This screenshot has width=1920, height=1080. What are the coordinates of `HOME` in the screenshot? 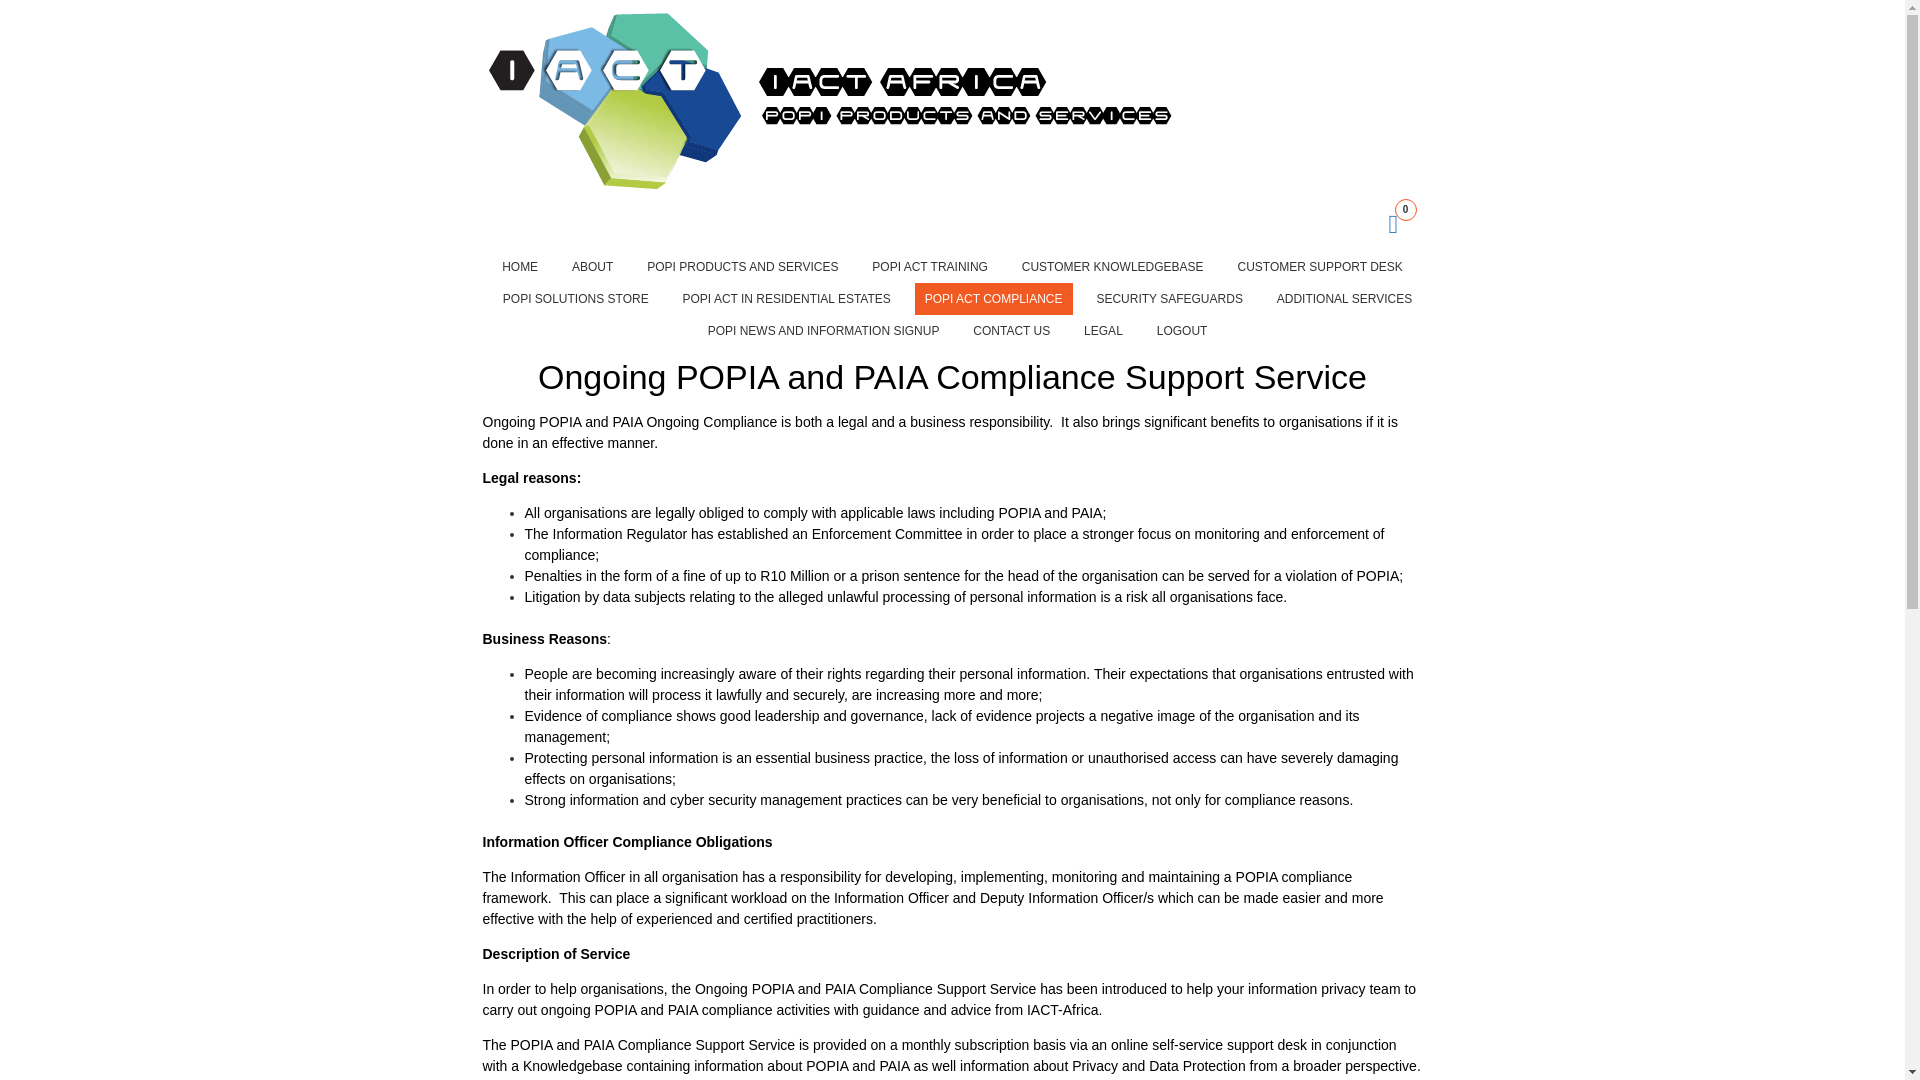 It's located at (519, 266).